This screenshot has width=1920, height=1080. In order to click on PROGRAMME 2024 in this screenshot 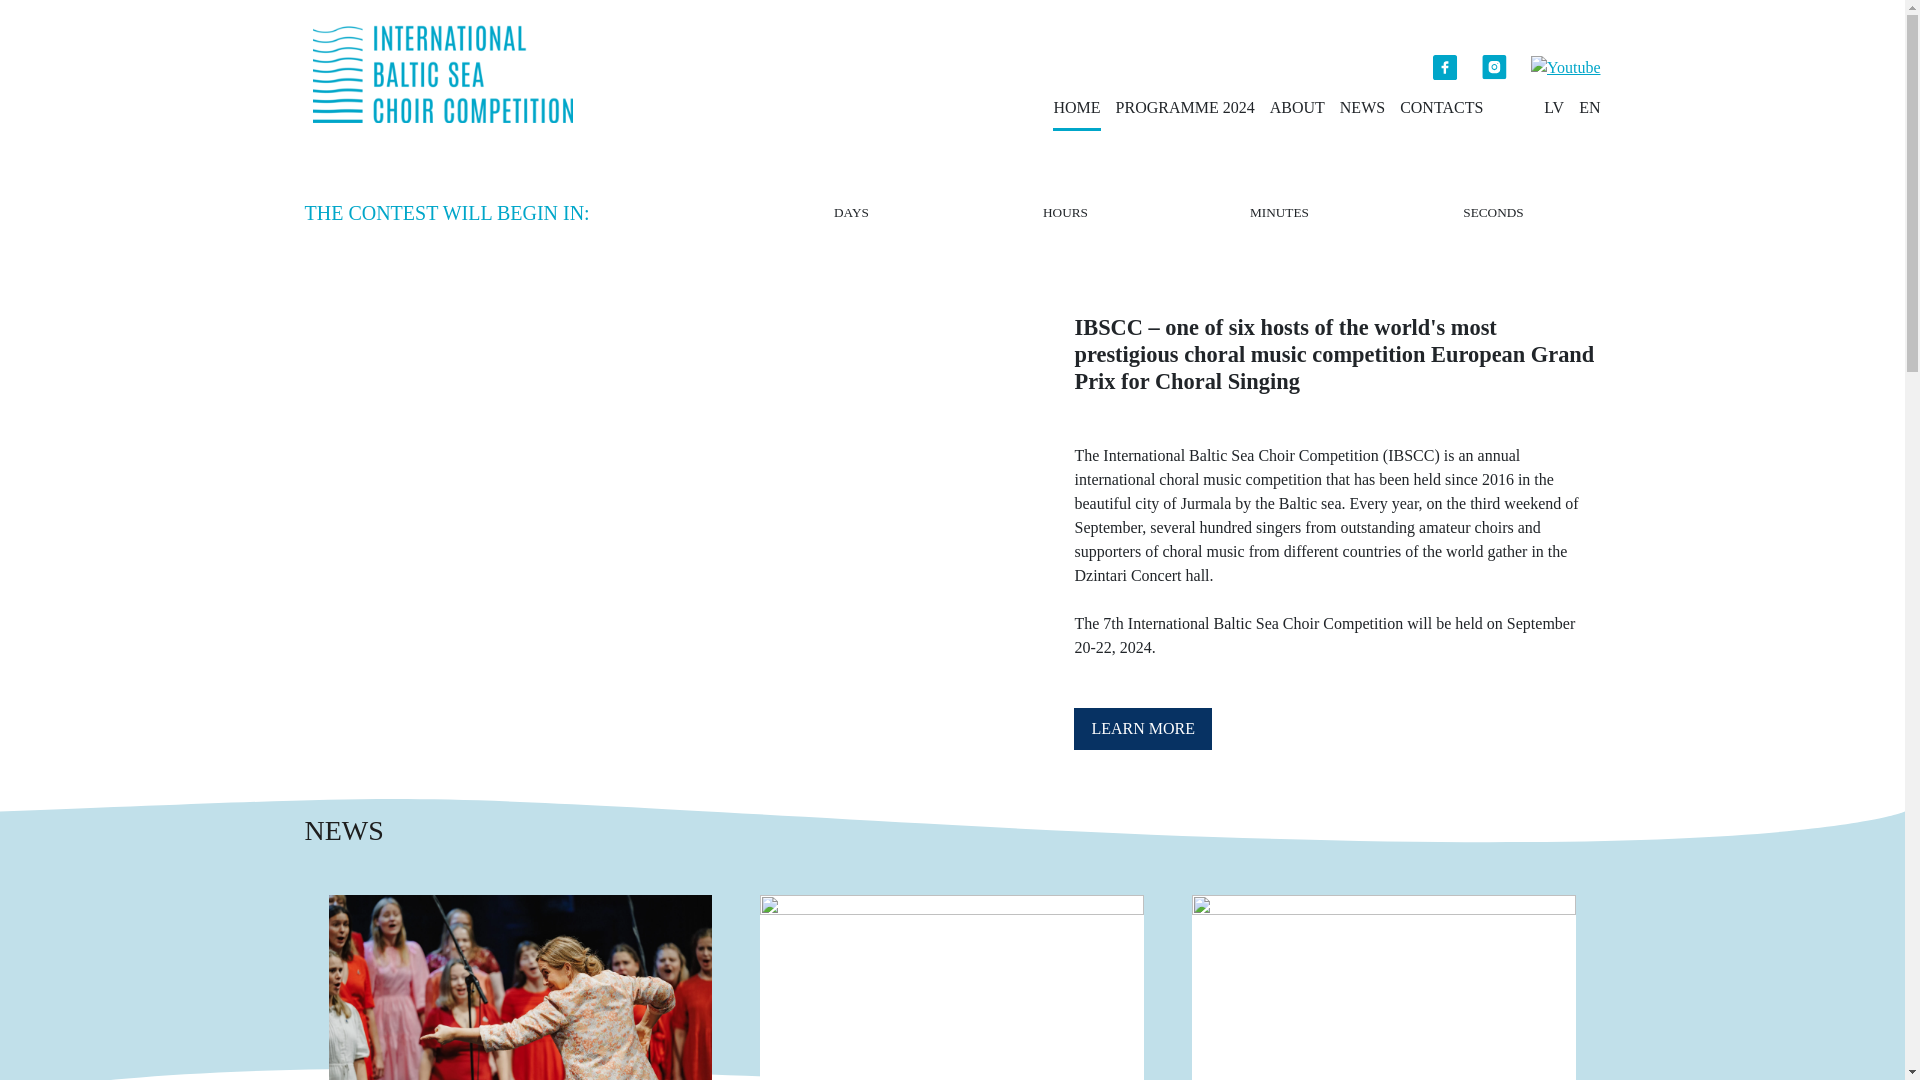, I will do `click(1185, 108)`.